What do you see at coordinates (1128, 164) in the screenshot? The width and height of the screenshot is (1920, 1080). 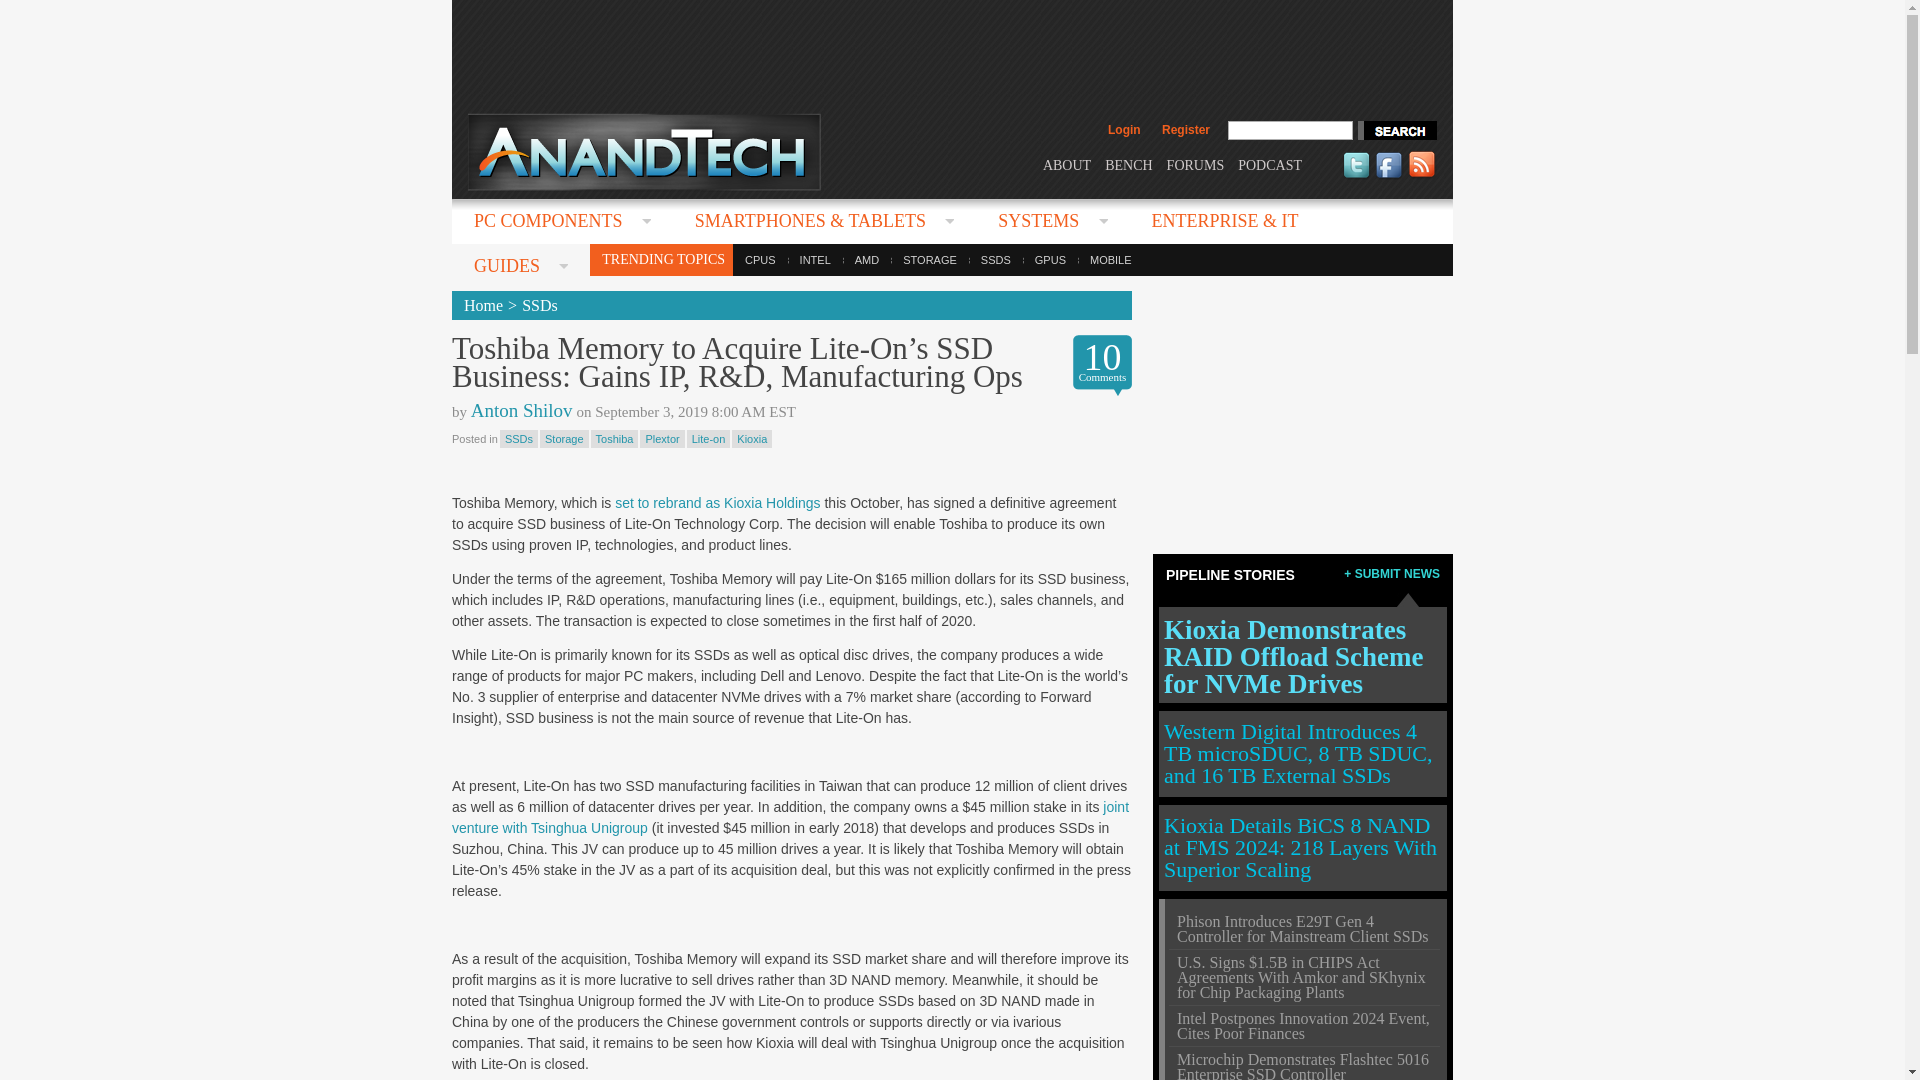 I see `BENCH` at bounding box center [1128, 164].